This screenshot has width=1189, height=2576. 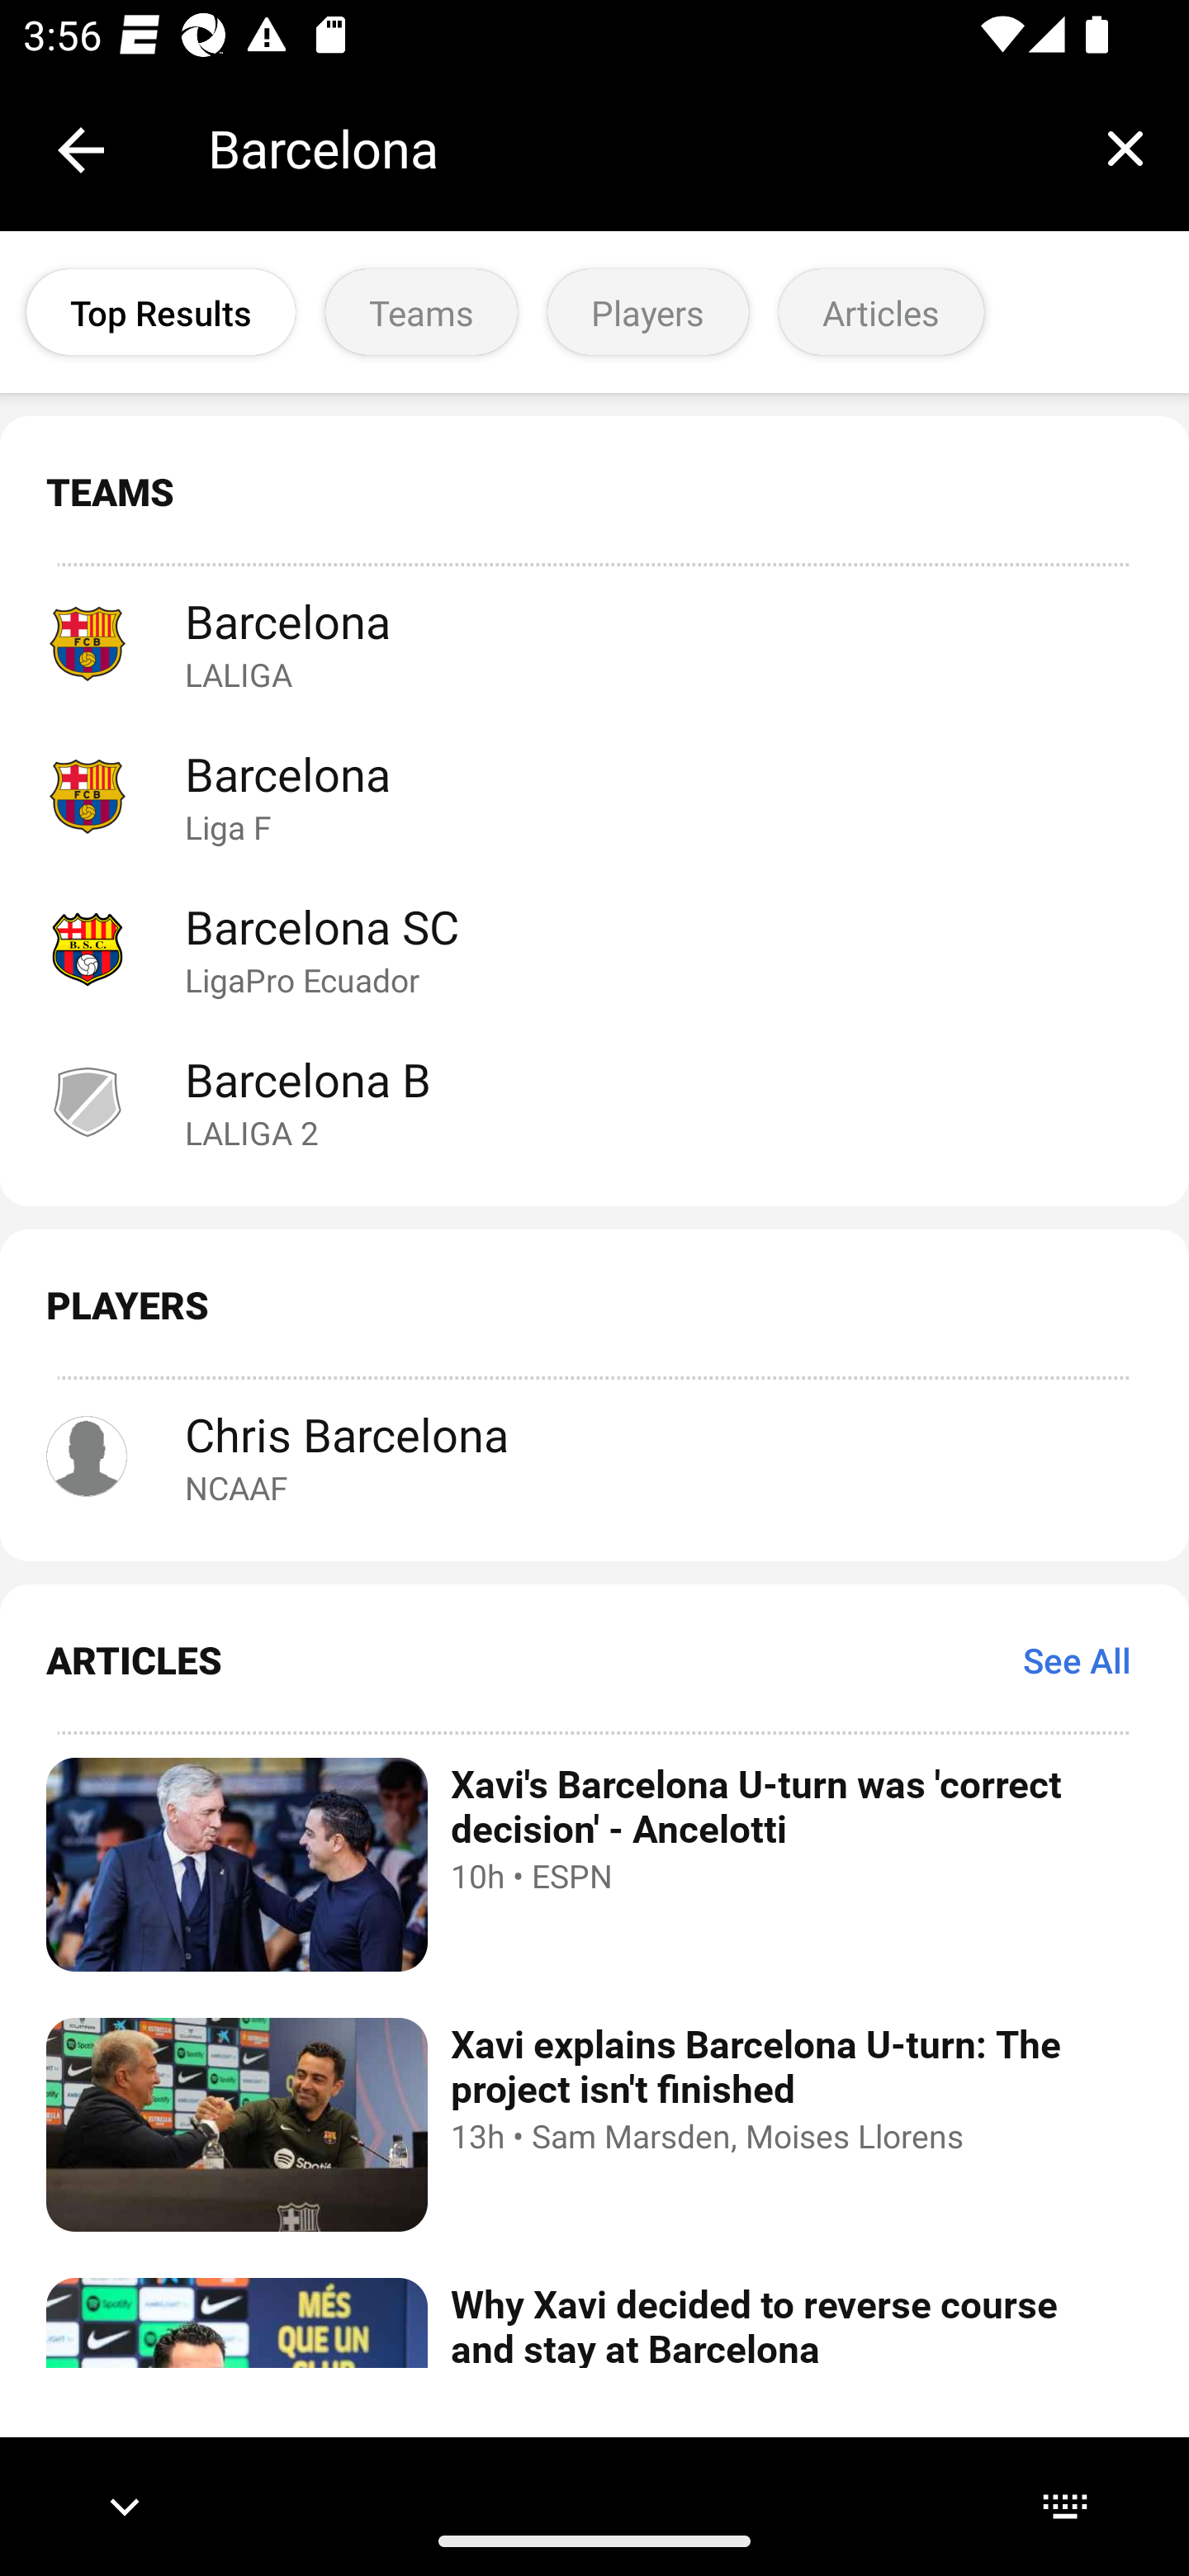 What do you see at coordinates (594, 1101) in the screenshot?
I see `Barcelona B : LALIGA 2 Barcelona B LALIGA 2` at bounding box center [594, 1101].